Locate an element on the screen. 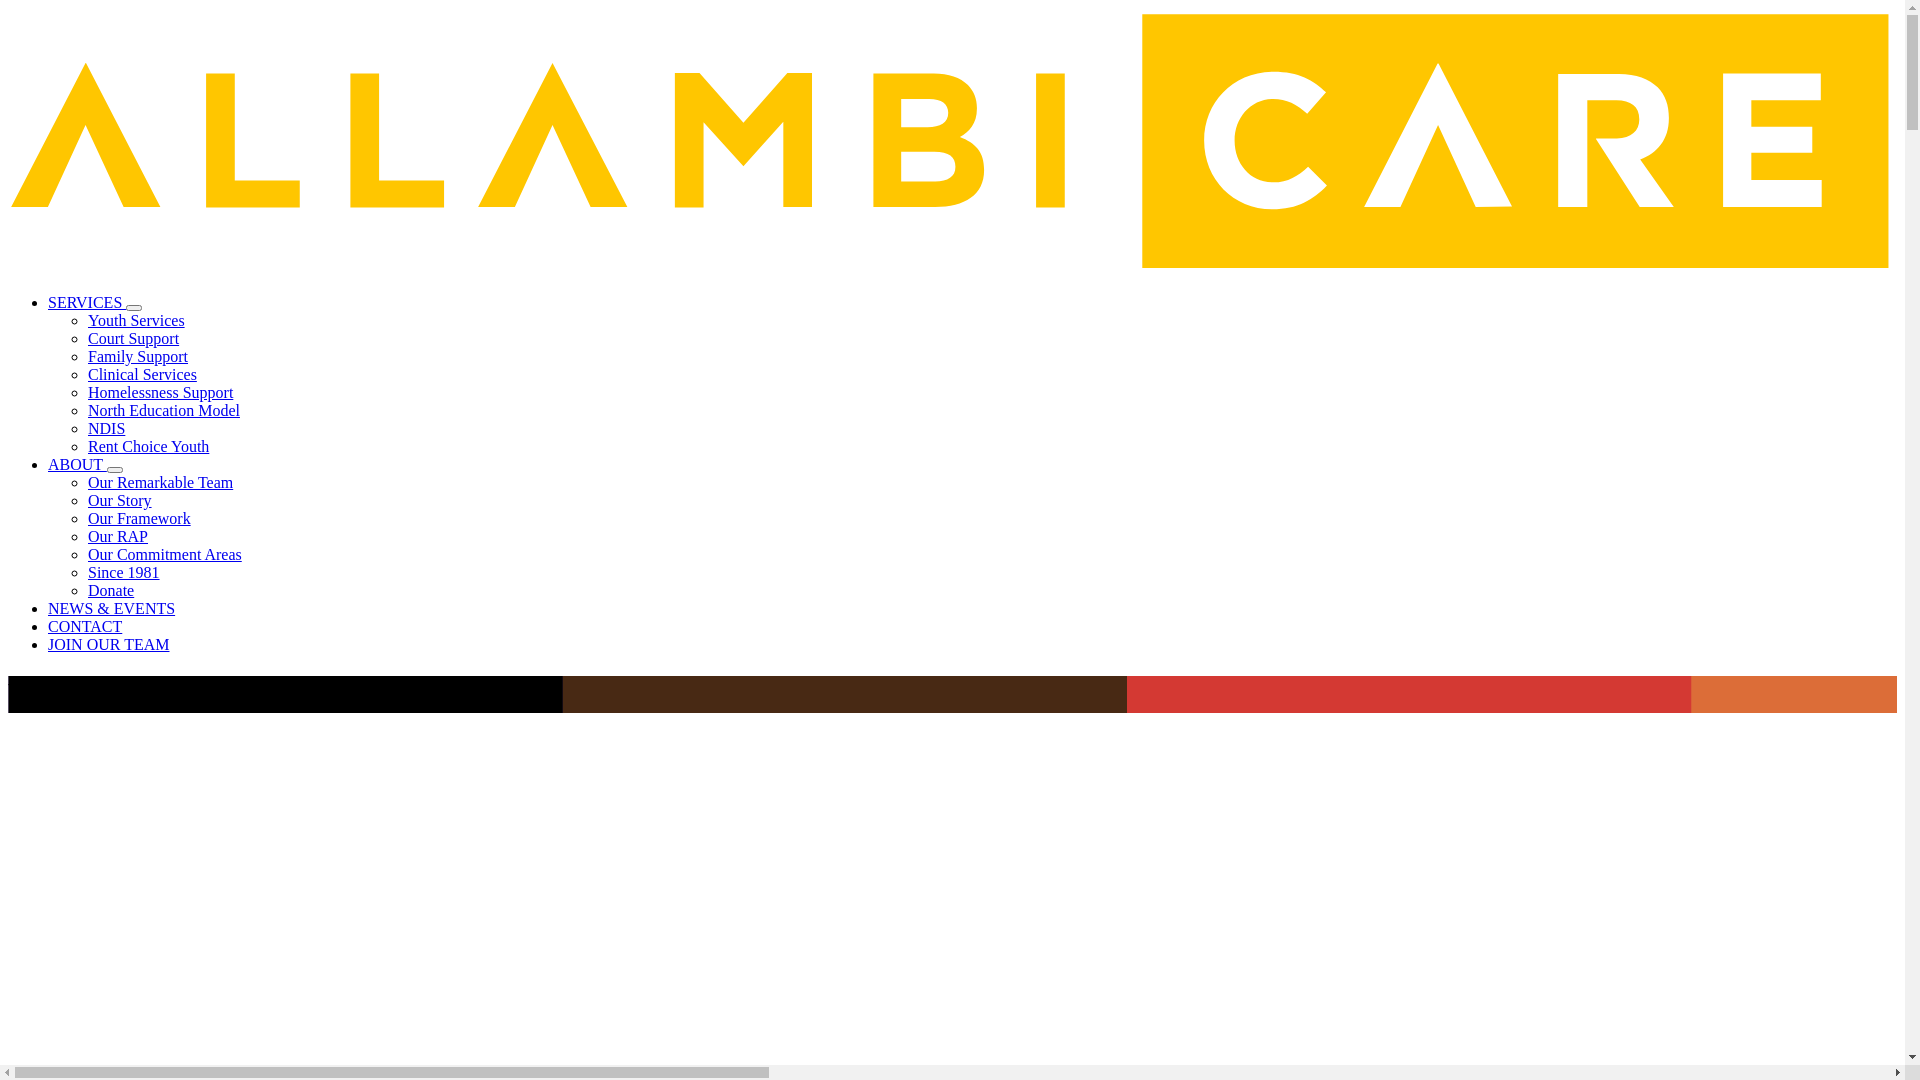  Donate is located at coordinates (111, 590).